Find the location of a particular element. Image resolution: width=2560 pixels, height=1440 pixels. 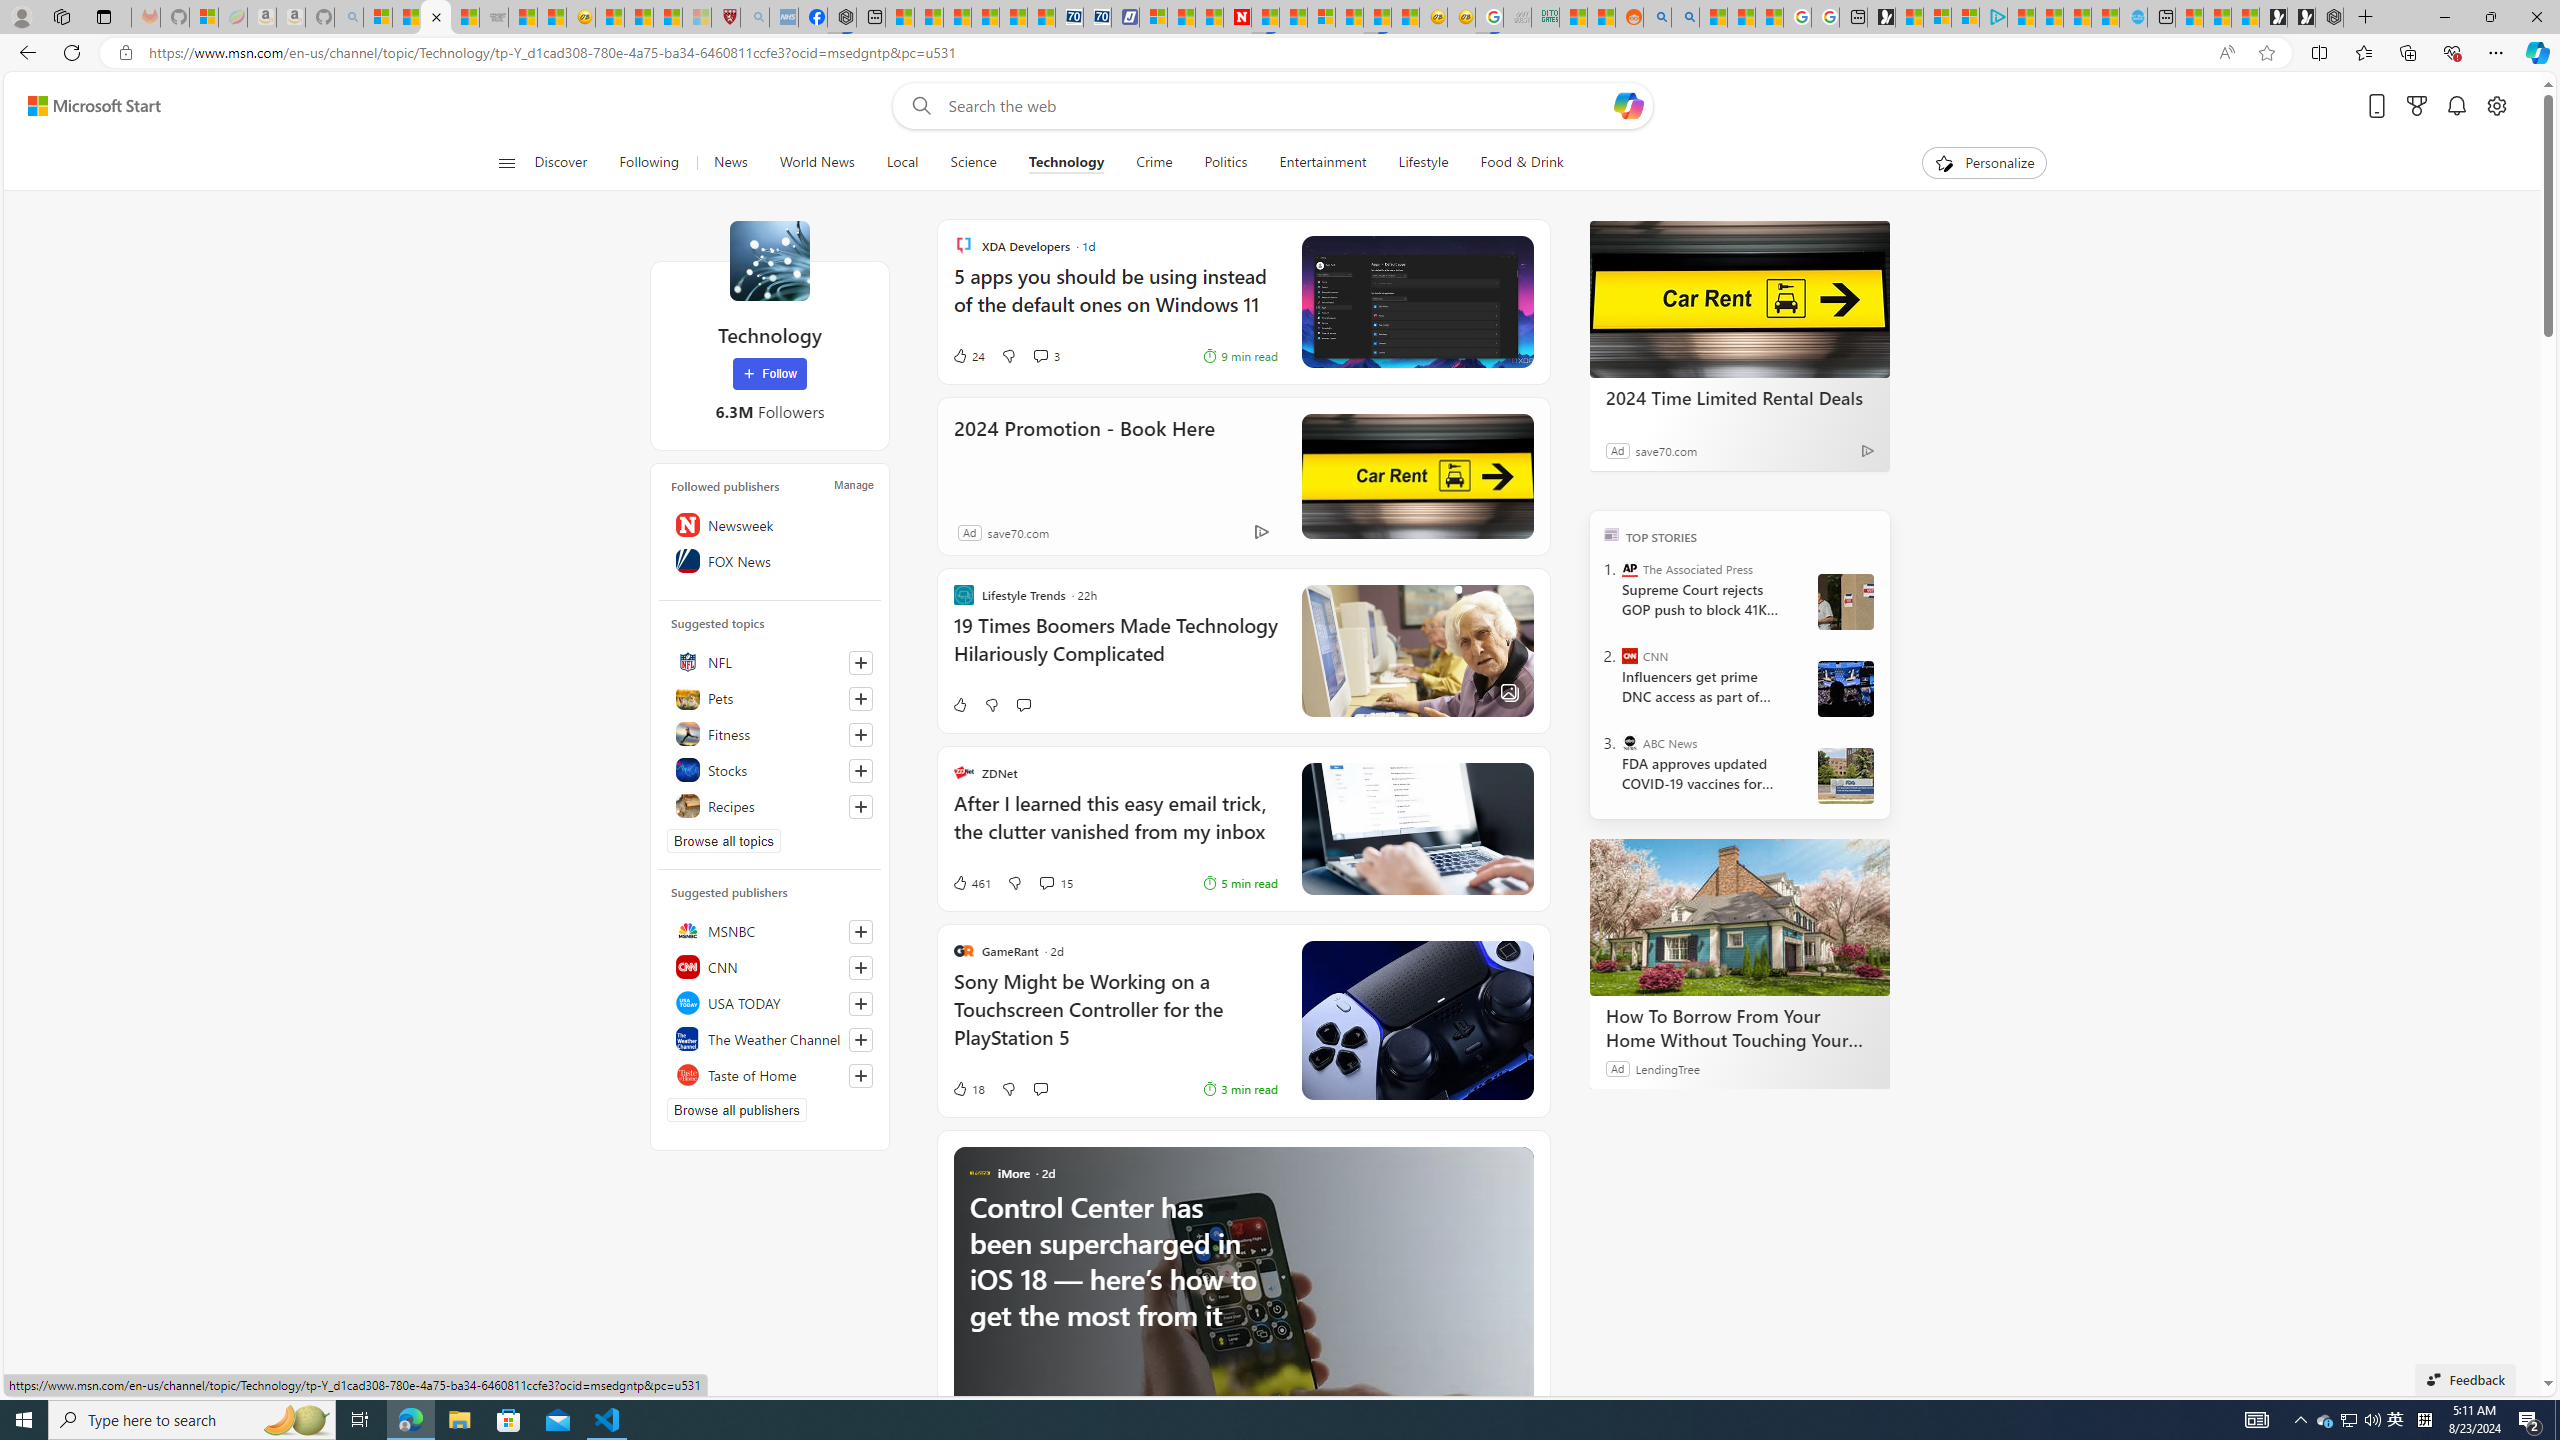

Pets is located at coordinates (770, 698).